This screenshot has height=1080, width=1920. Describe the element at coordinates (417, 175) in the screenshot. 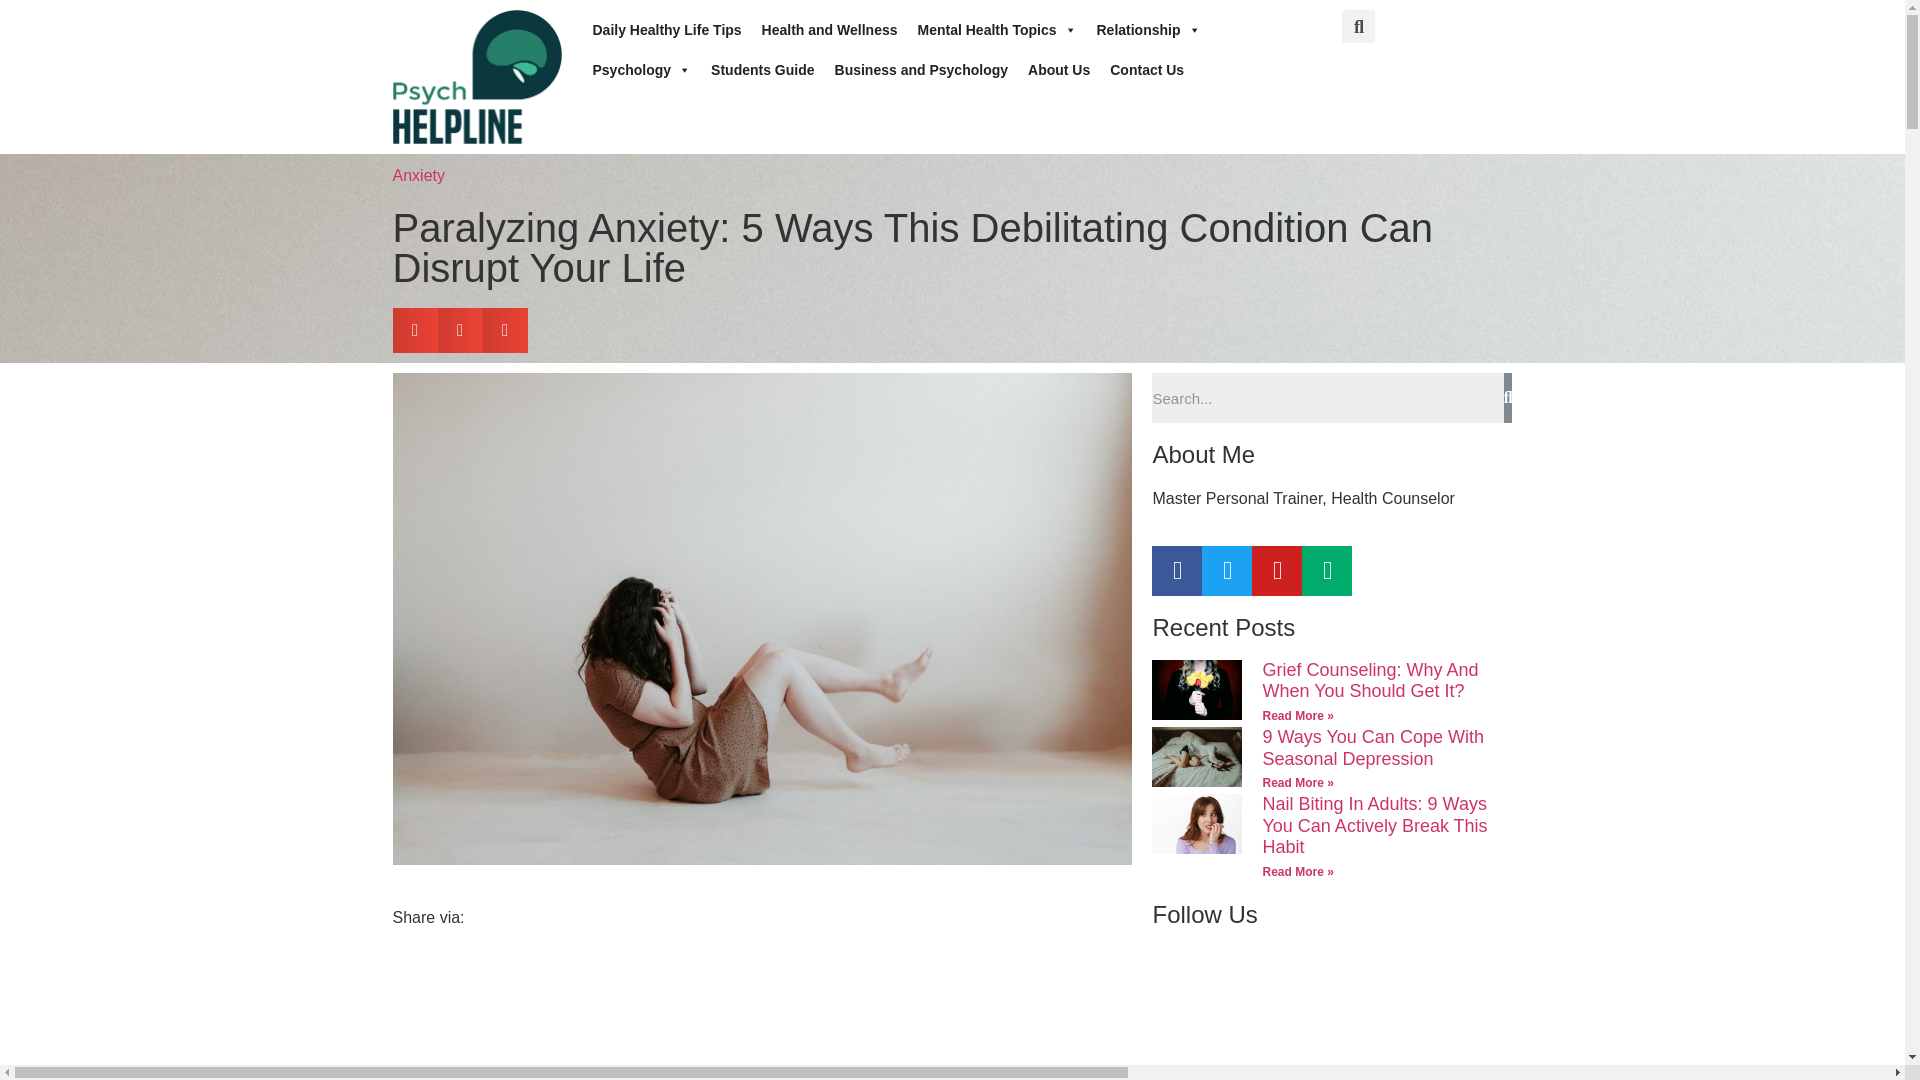

I see `Anxiety` at that location.